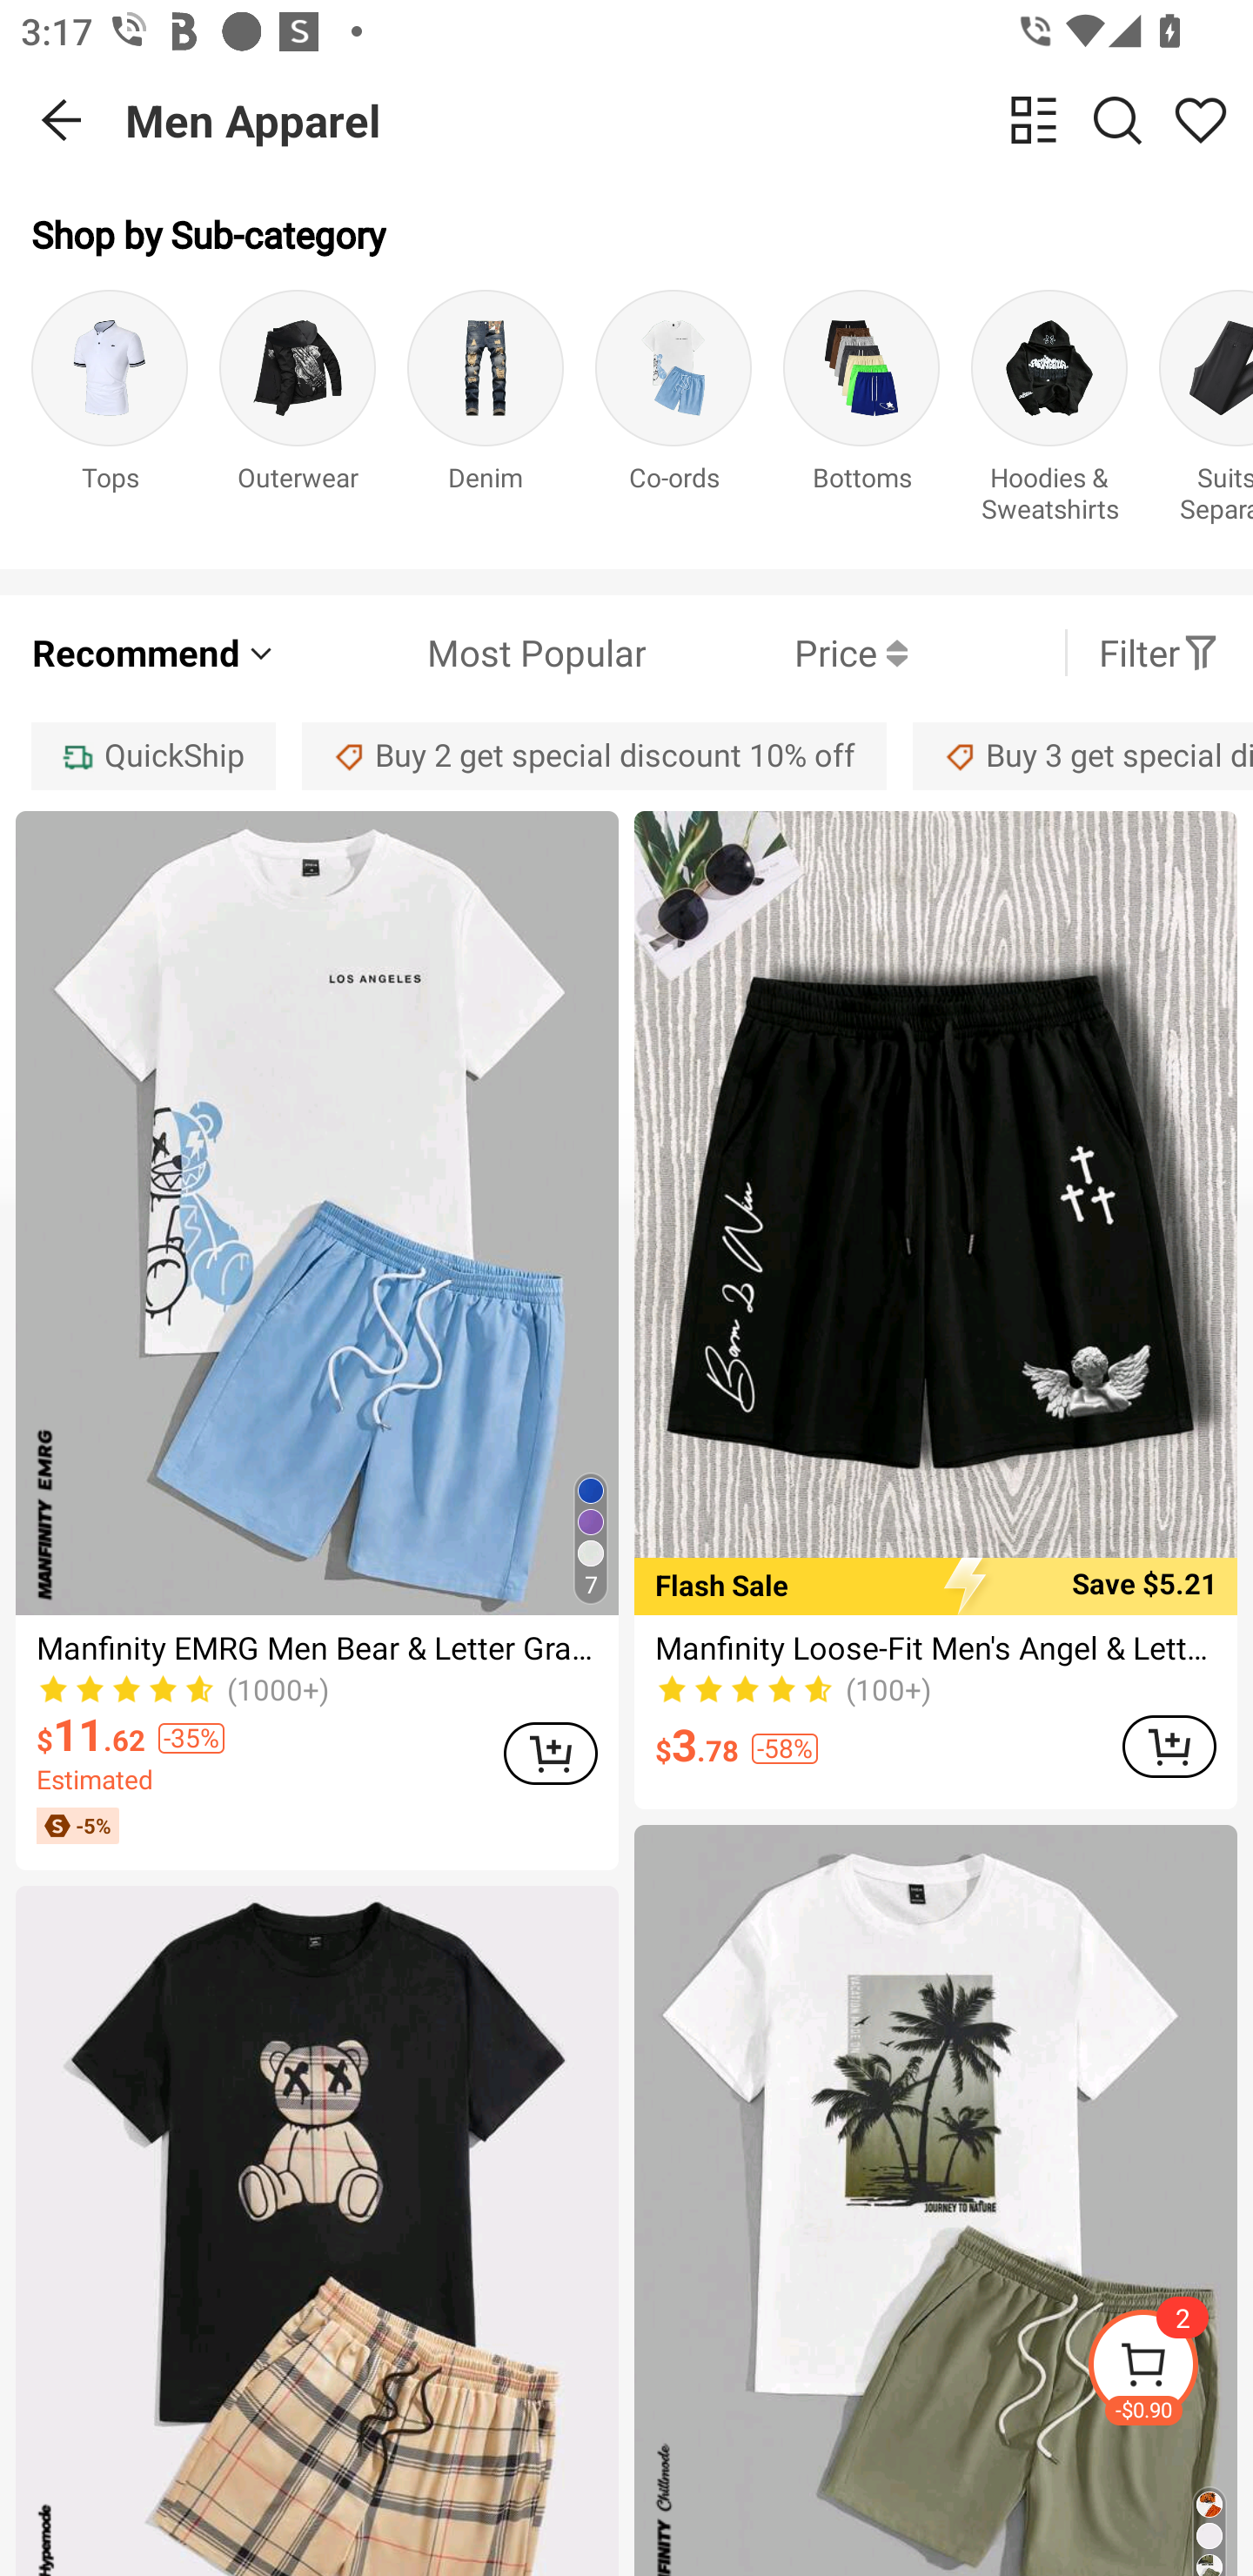 The image size is (1253, 2576). I want to click on Bottoms, so click(861, 413).